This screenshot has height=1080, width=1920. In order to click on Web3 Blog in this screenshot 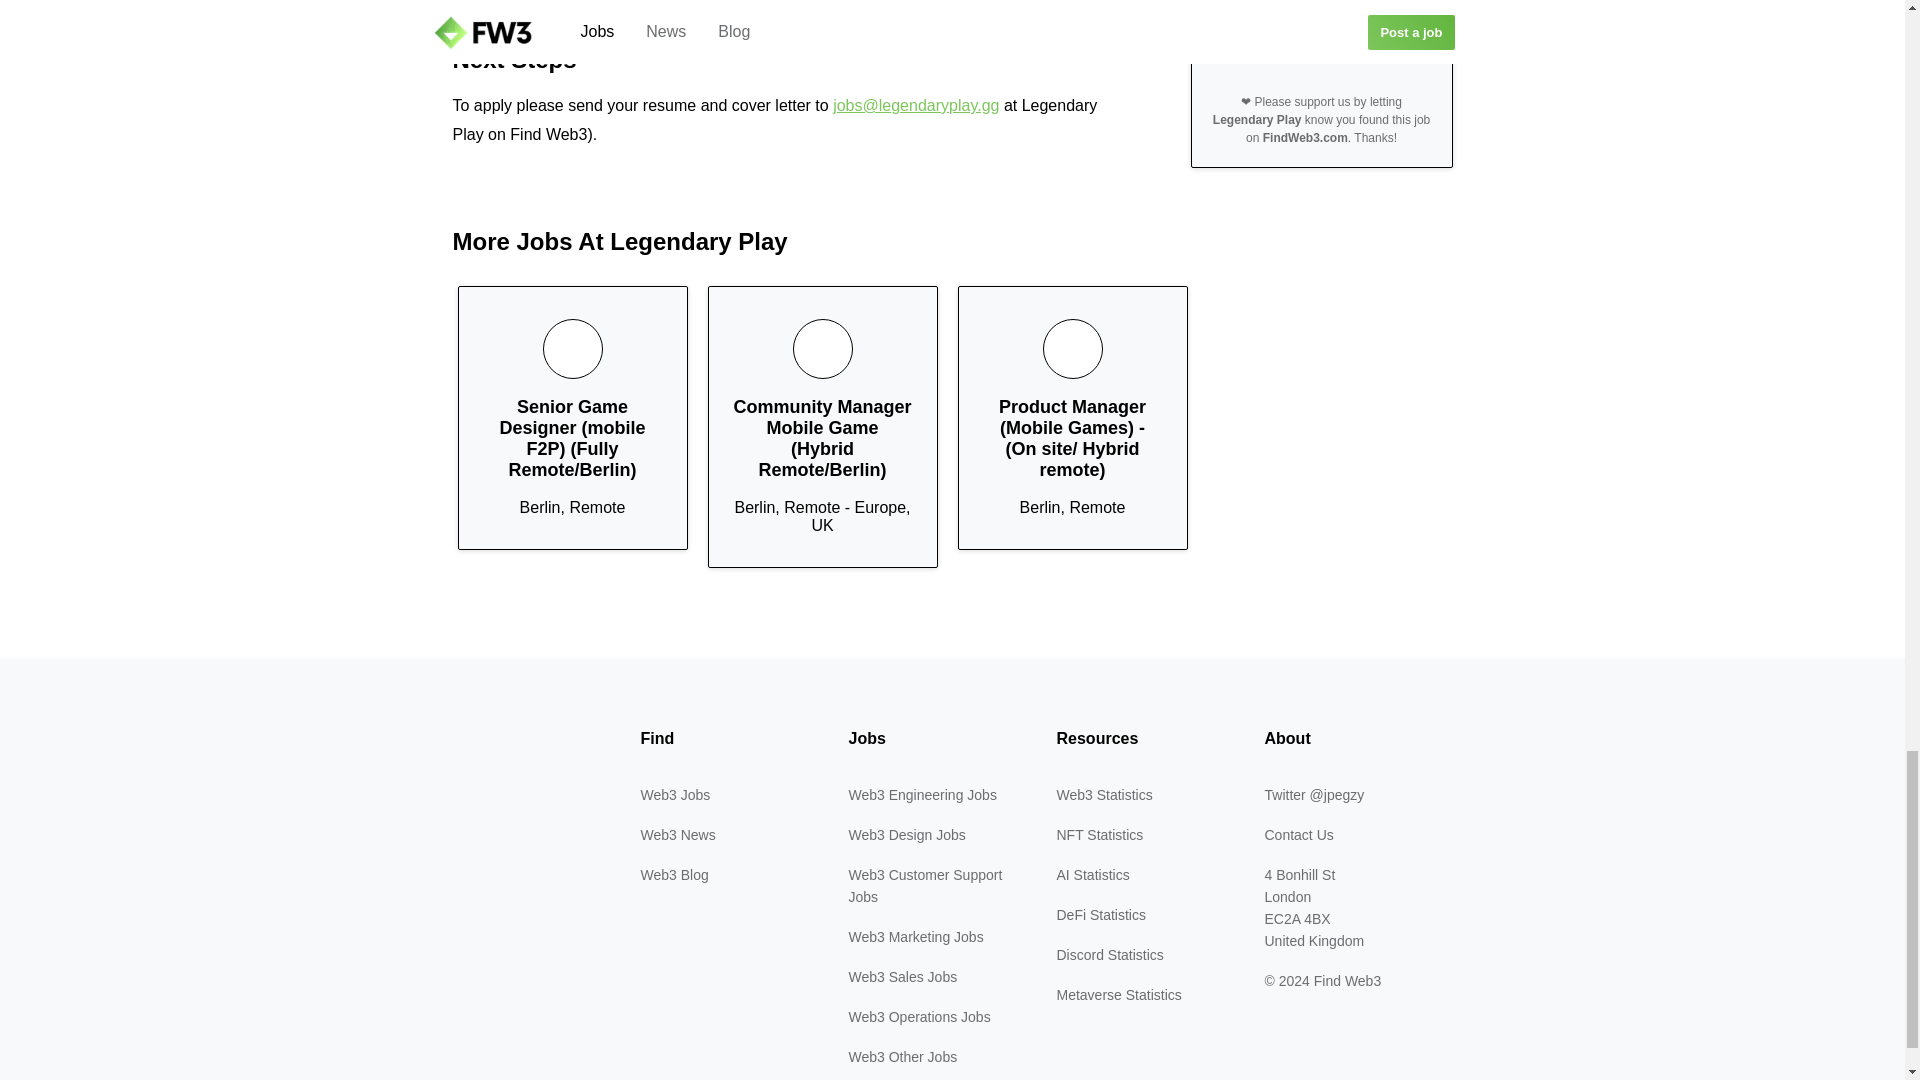, I will do `click(674, 875)`.